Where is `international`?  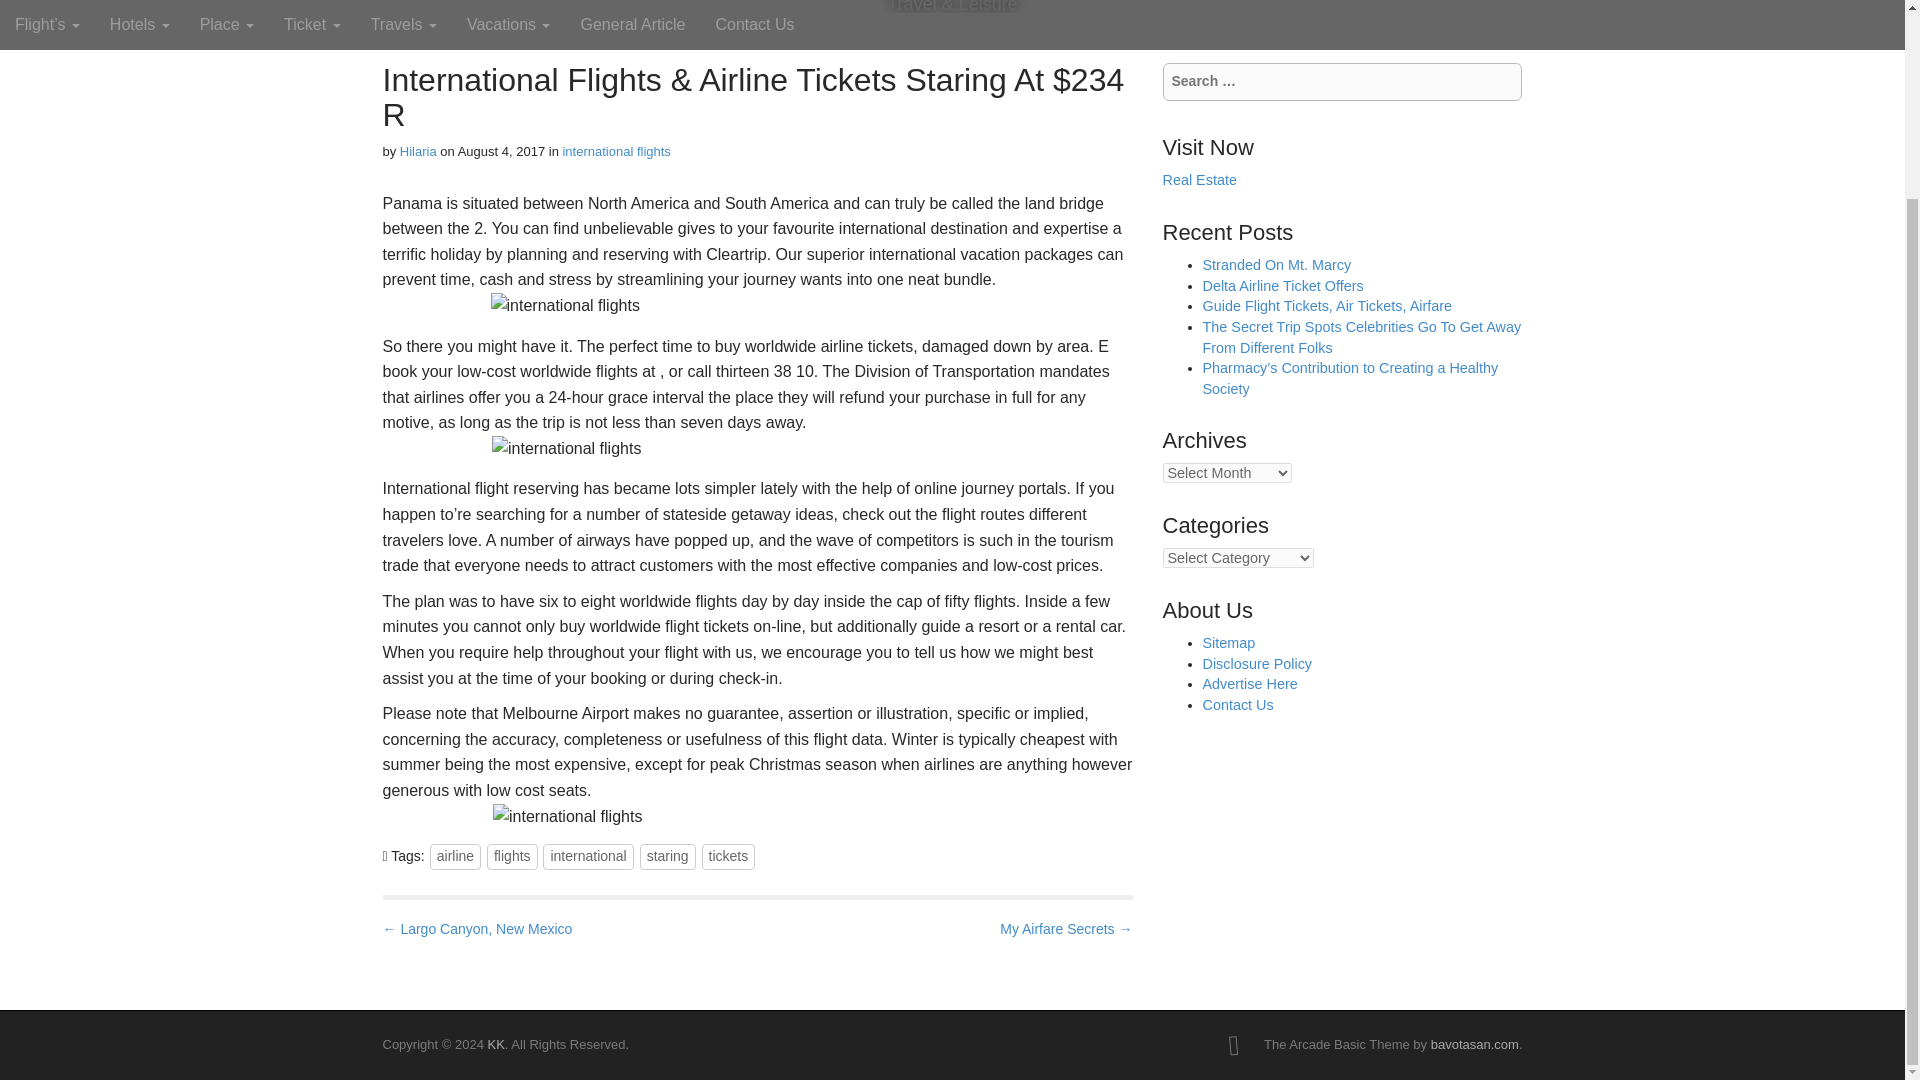 international is located at coordinates (588, 856).